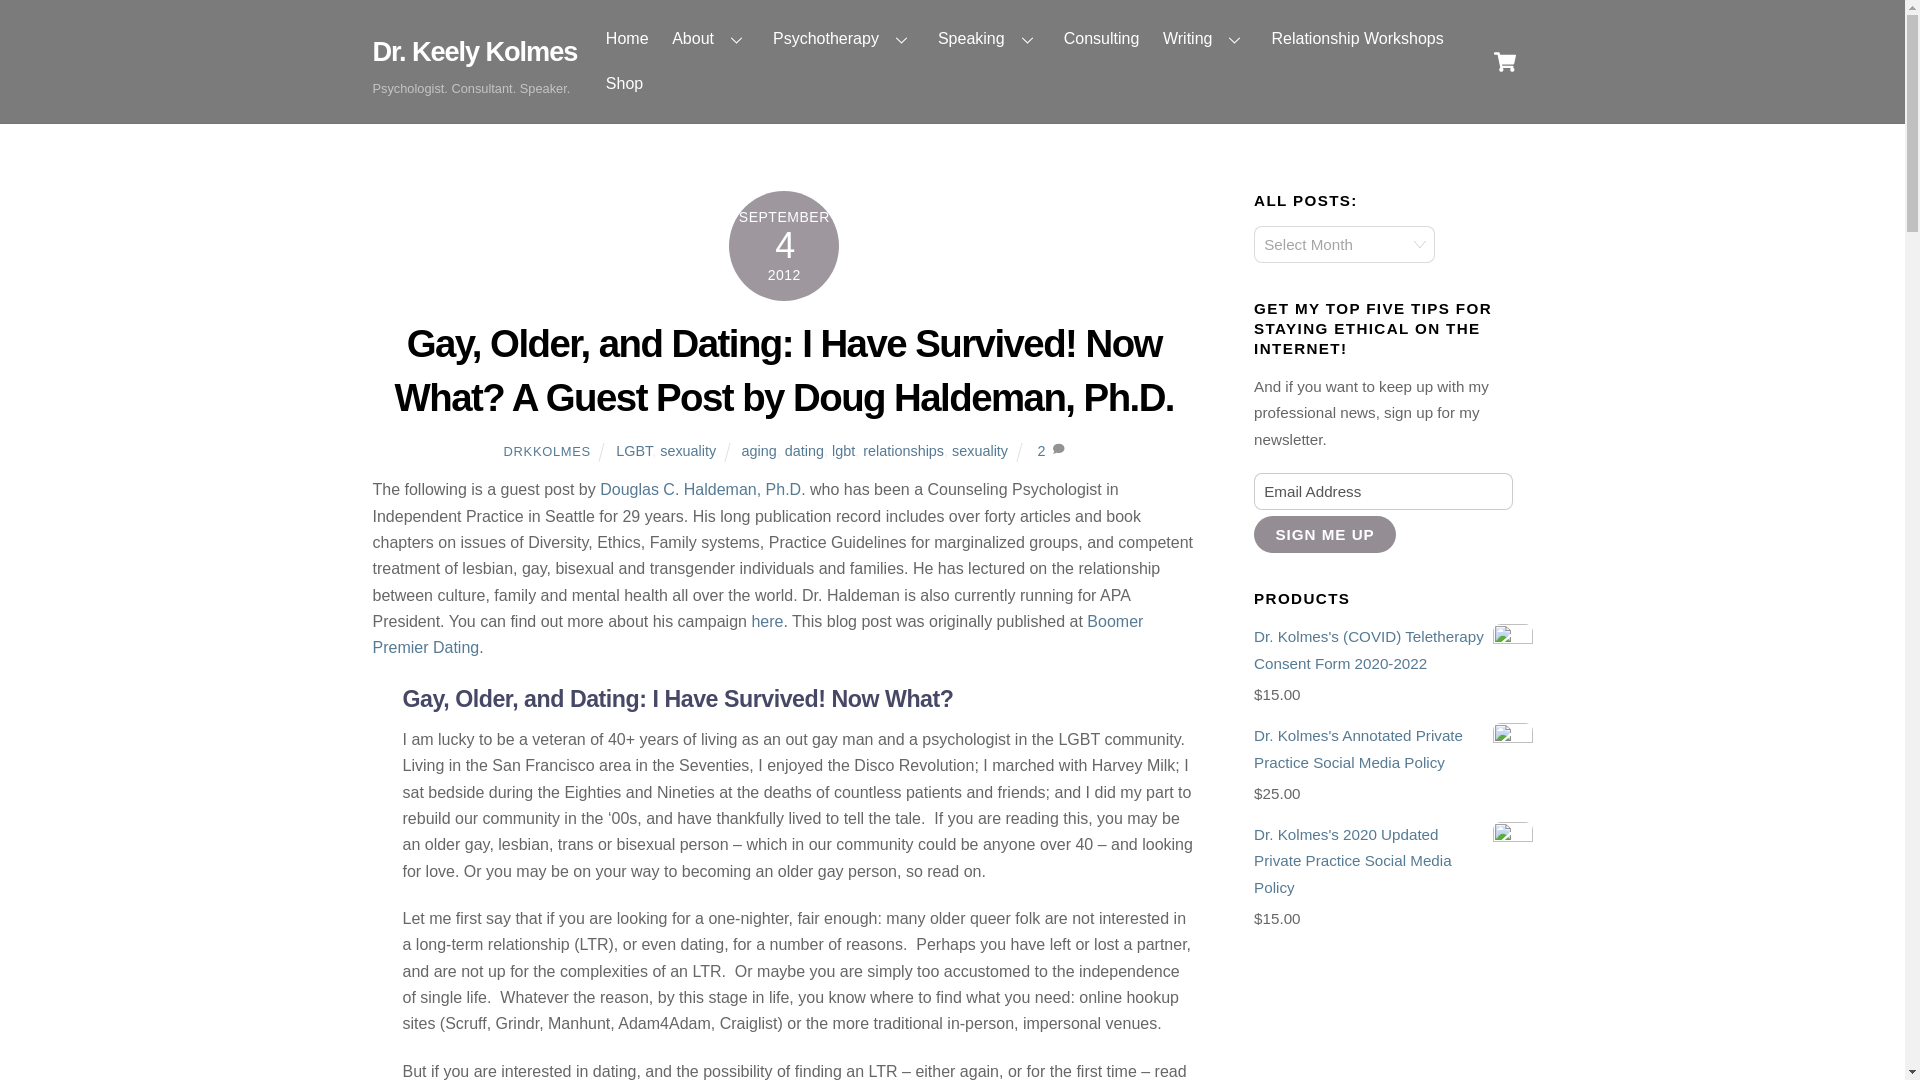  Describe the element at coordinates (1101, 38) in the screenshot. I see `Consulting` at that location.